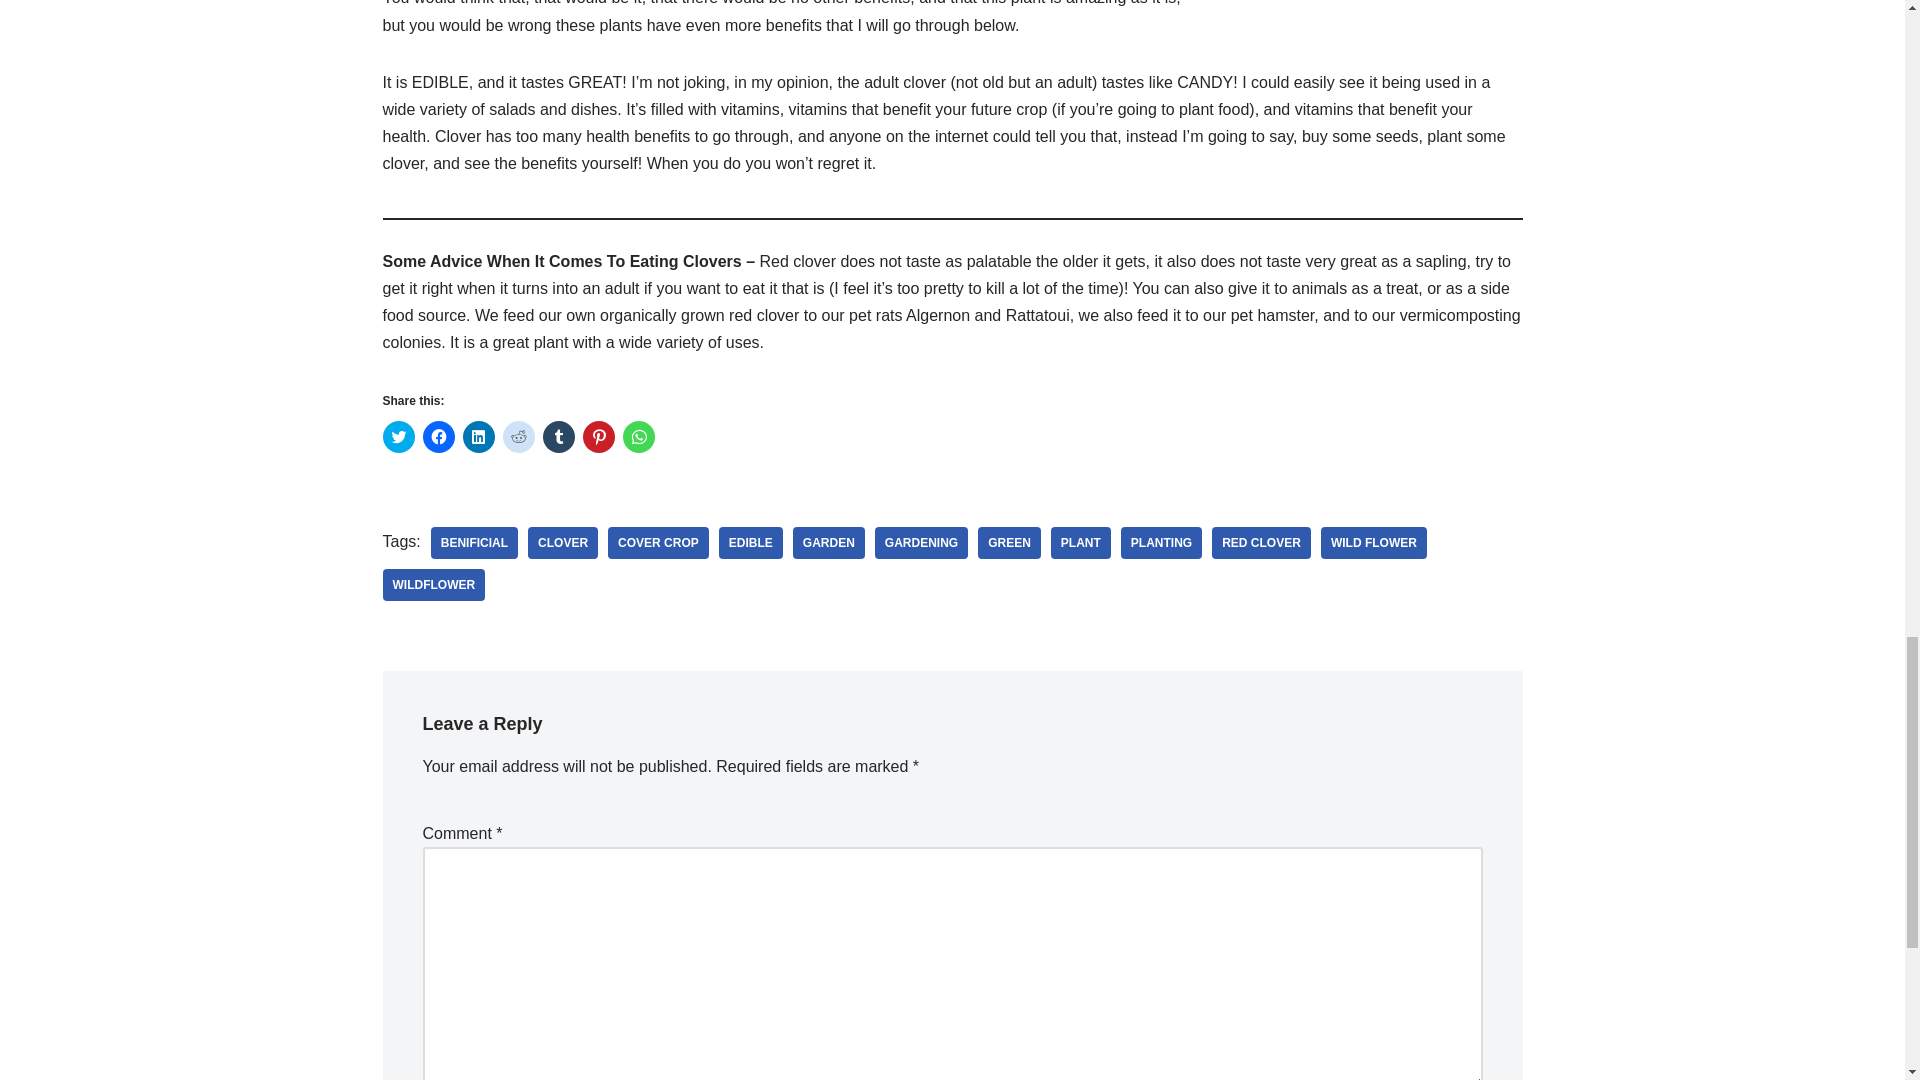 The image size is (1920, 1080). What do you see at coordinates (517, 436) in the screenshot?
I see `Click to share on Reddit` at bounding box center [517, 436].